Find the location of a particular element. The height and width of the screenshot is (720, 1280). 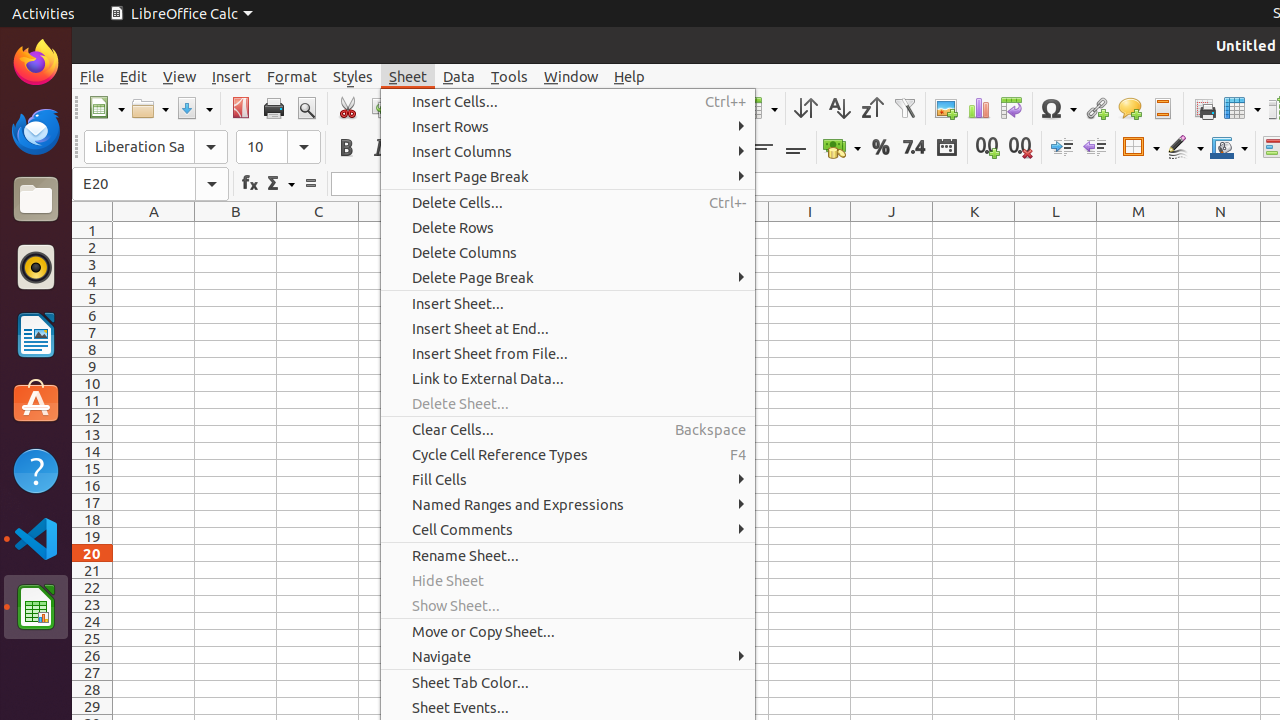

Navigate is located at coordinates (568, 656).